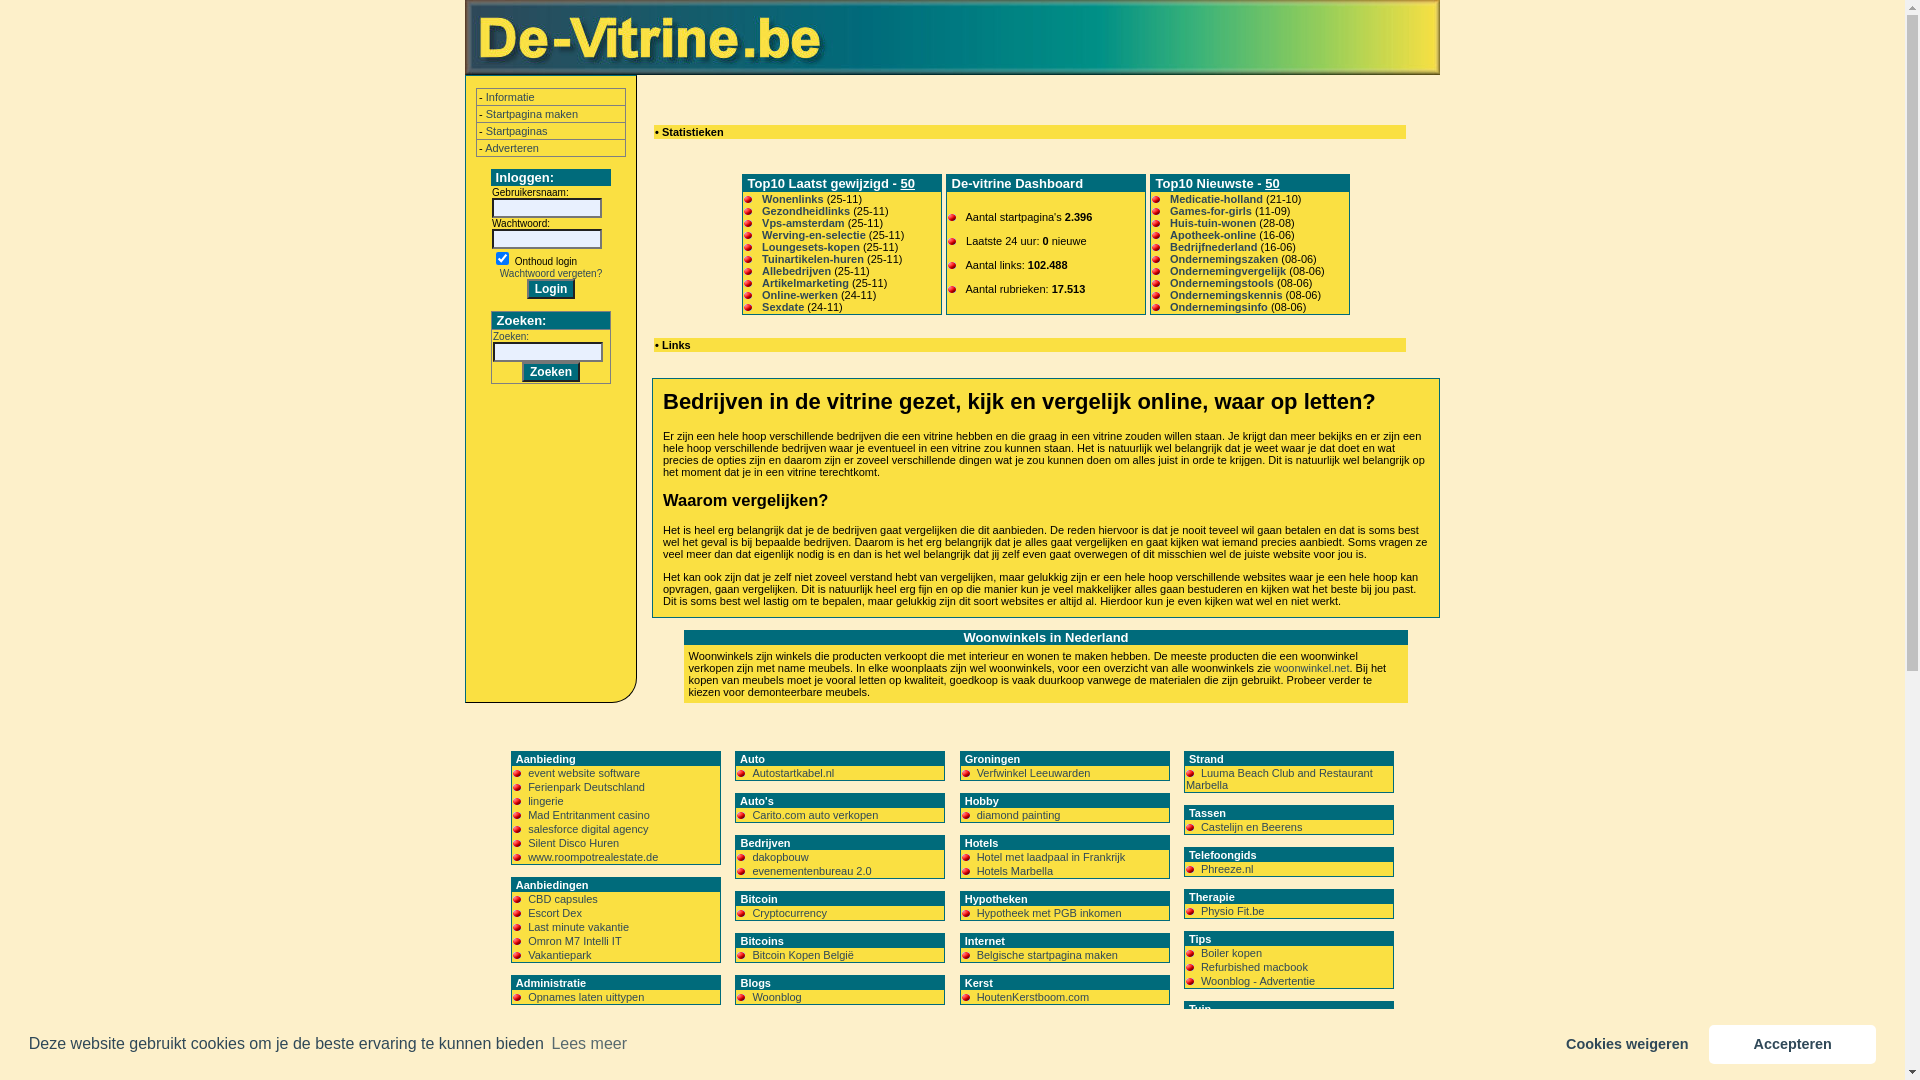 This screenshot has width=1920, height=1080. Describe the element at coordinates (1015, 871) in the screenshot. I see `Hotels Marbella` at that location.